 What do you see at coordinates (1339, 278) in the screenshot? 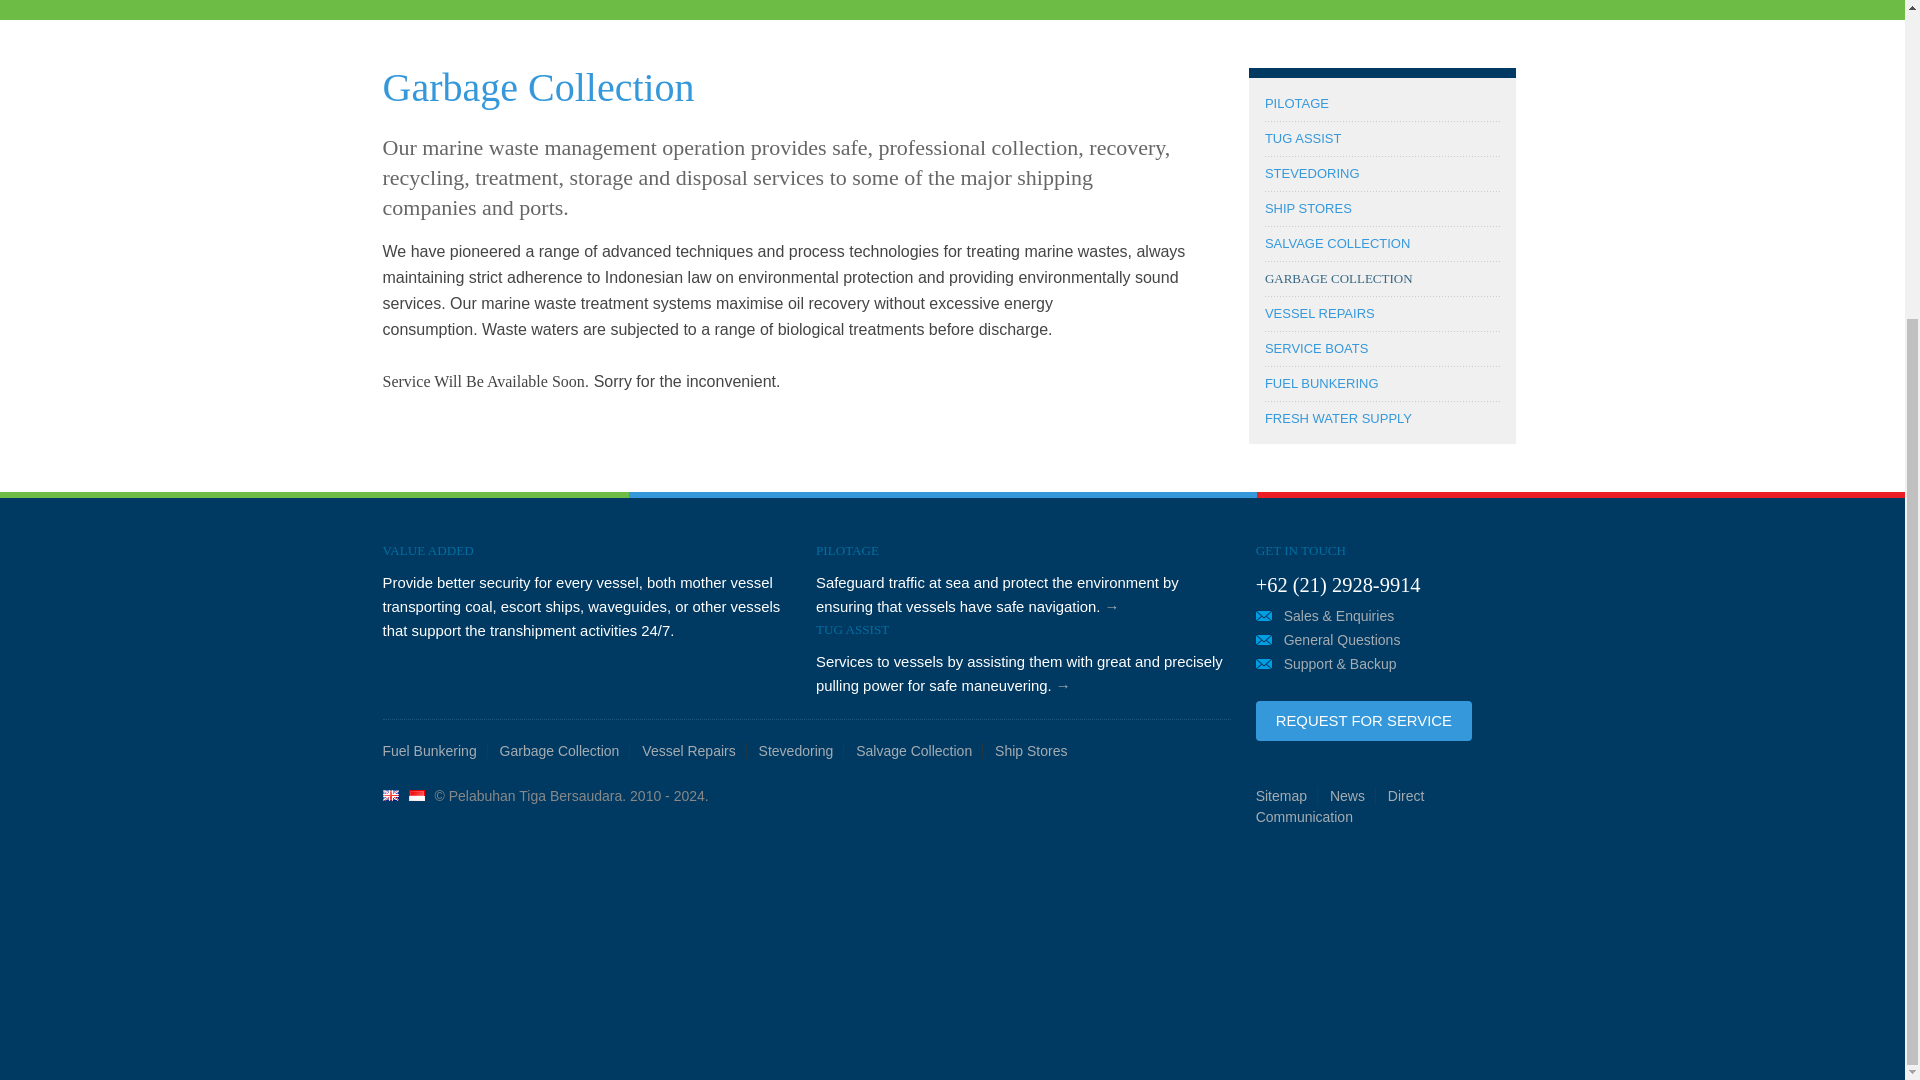
I see `GARBAGE COLLECTION` at bounding box center [1339, 278].